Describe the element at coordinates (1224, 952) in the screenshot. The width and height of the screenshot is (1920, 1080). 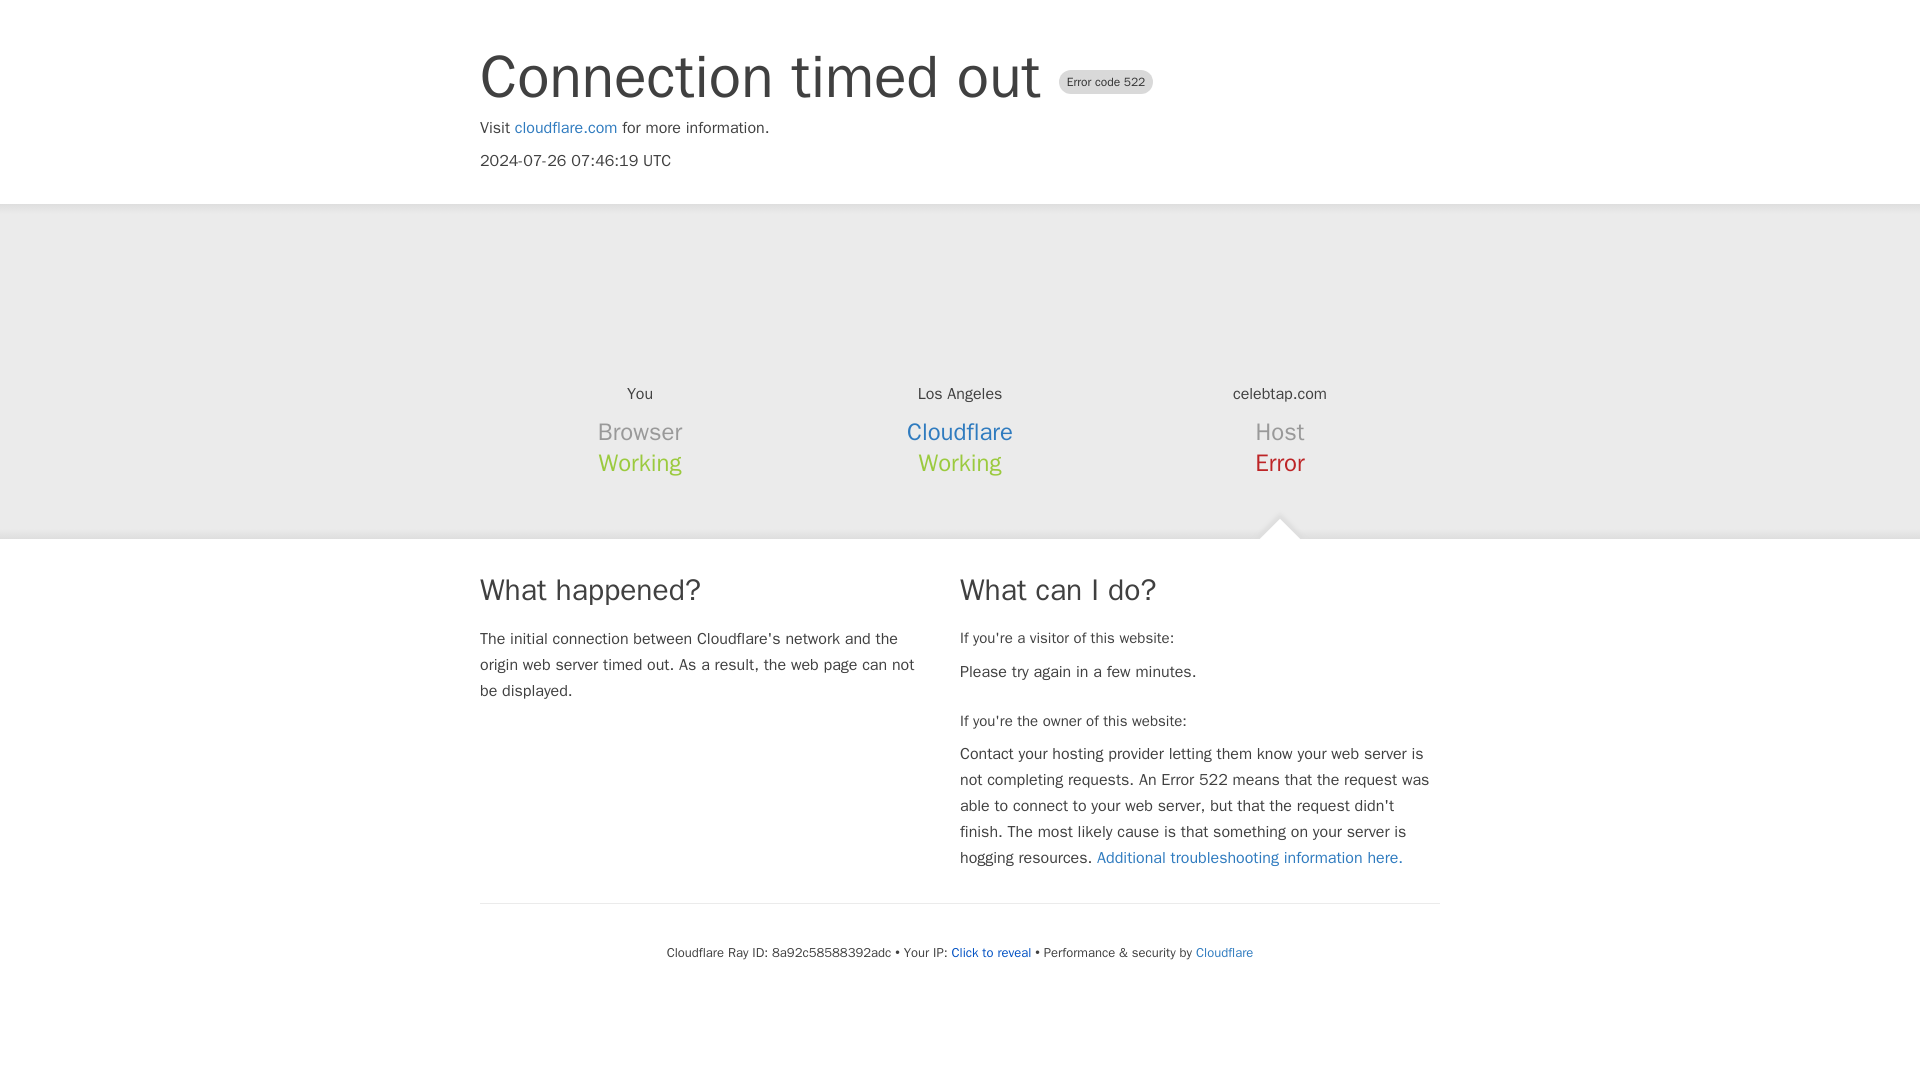
I see `Cloudflare` at that location.